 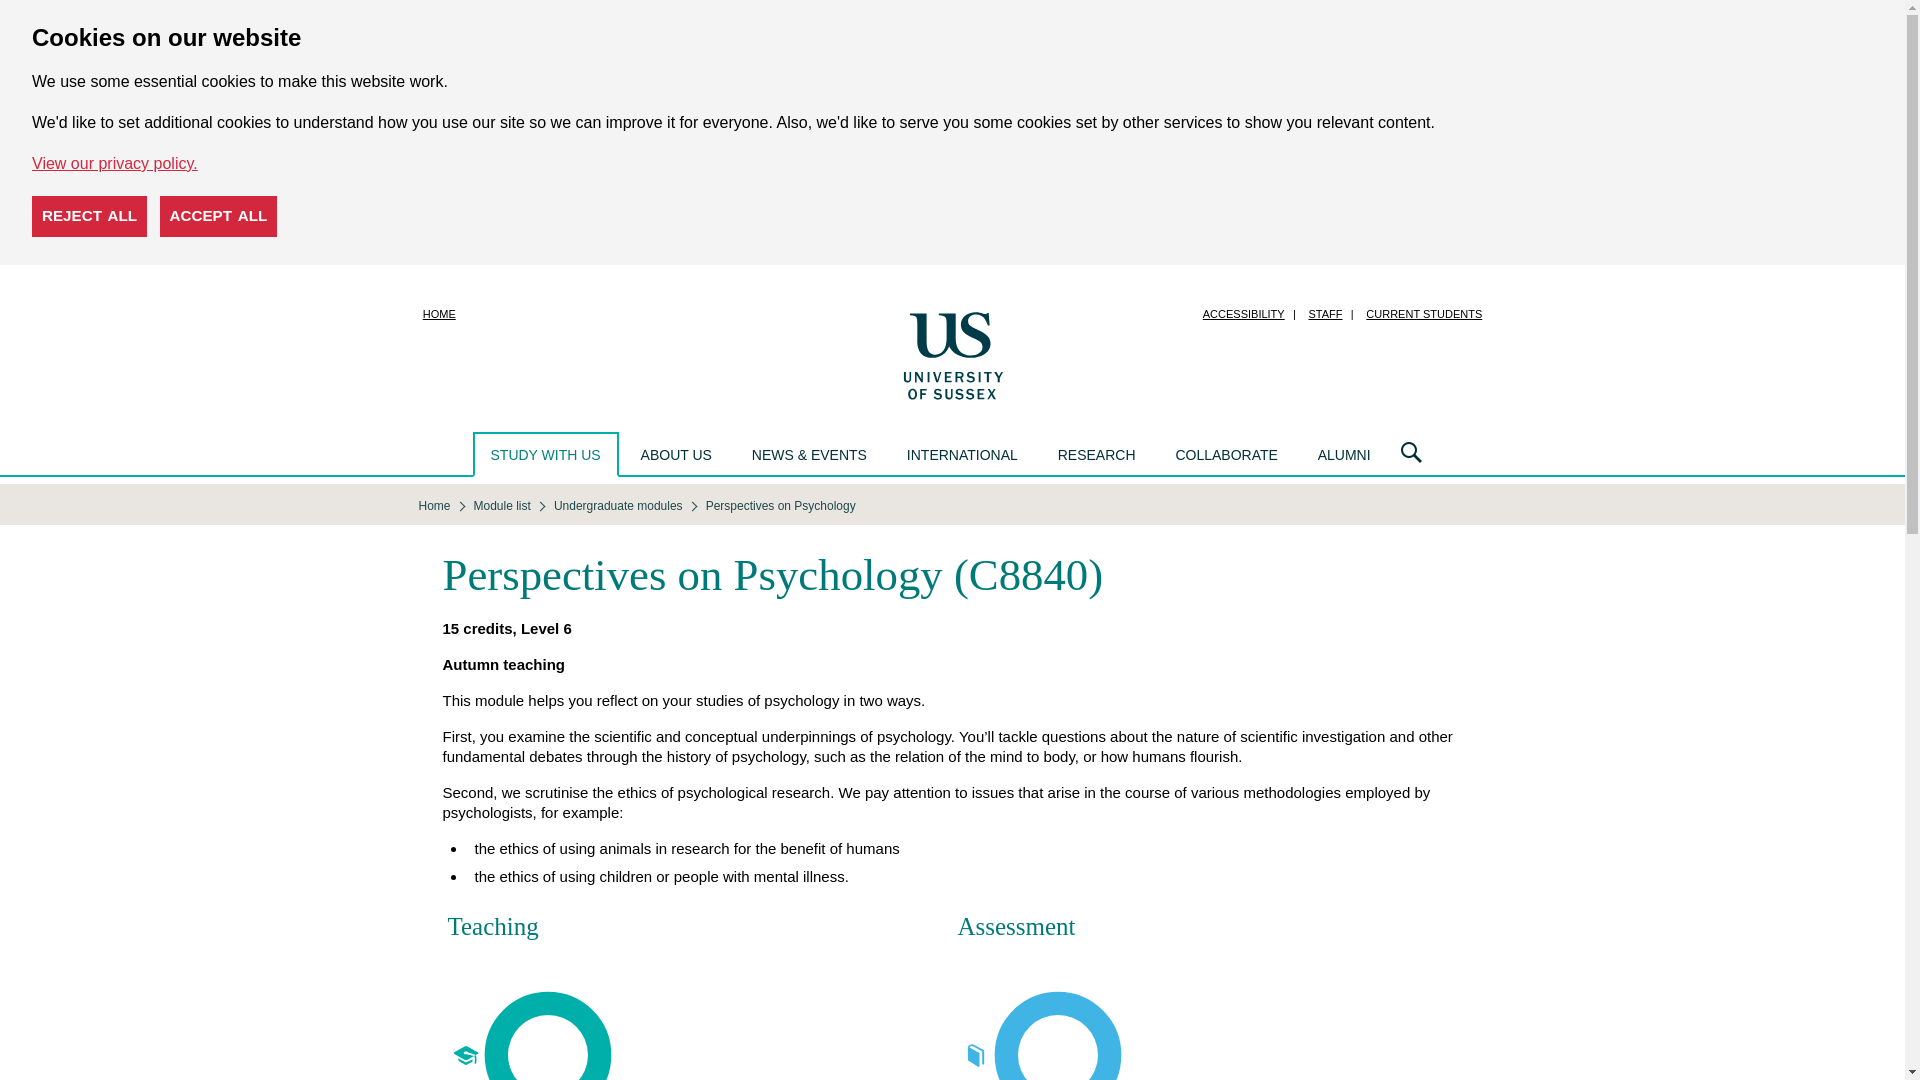 What do you see at coordinates (1325, 314) in the screenshot?
I see `STAFF` at bounding box center [1325, 314].